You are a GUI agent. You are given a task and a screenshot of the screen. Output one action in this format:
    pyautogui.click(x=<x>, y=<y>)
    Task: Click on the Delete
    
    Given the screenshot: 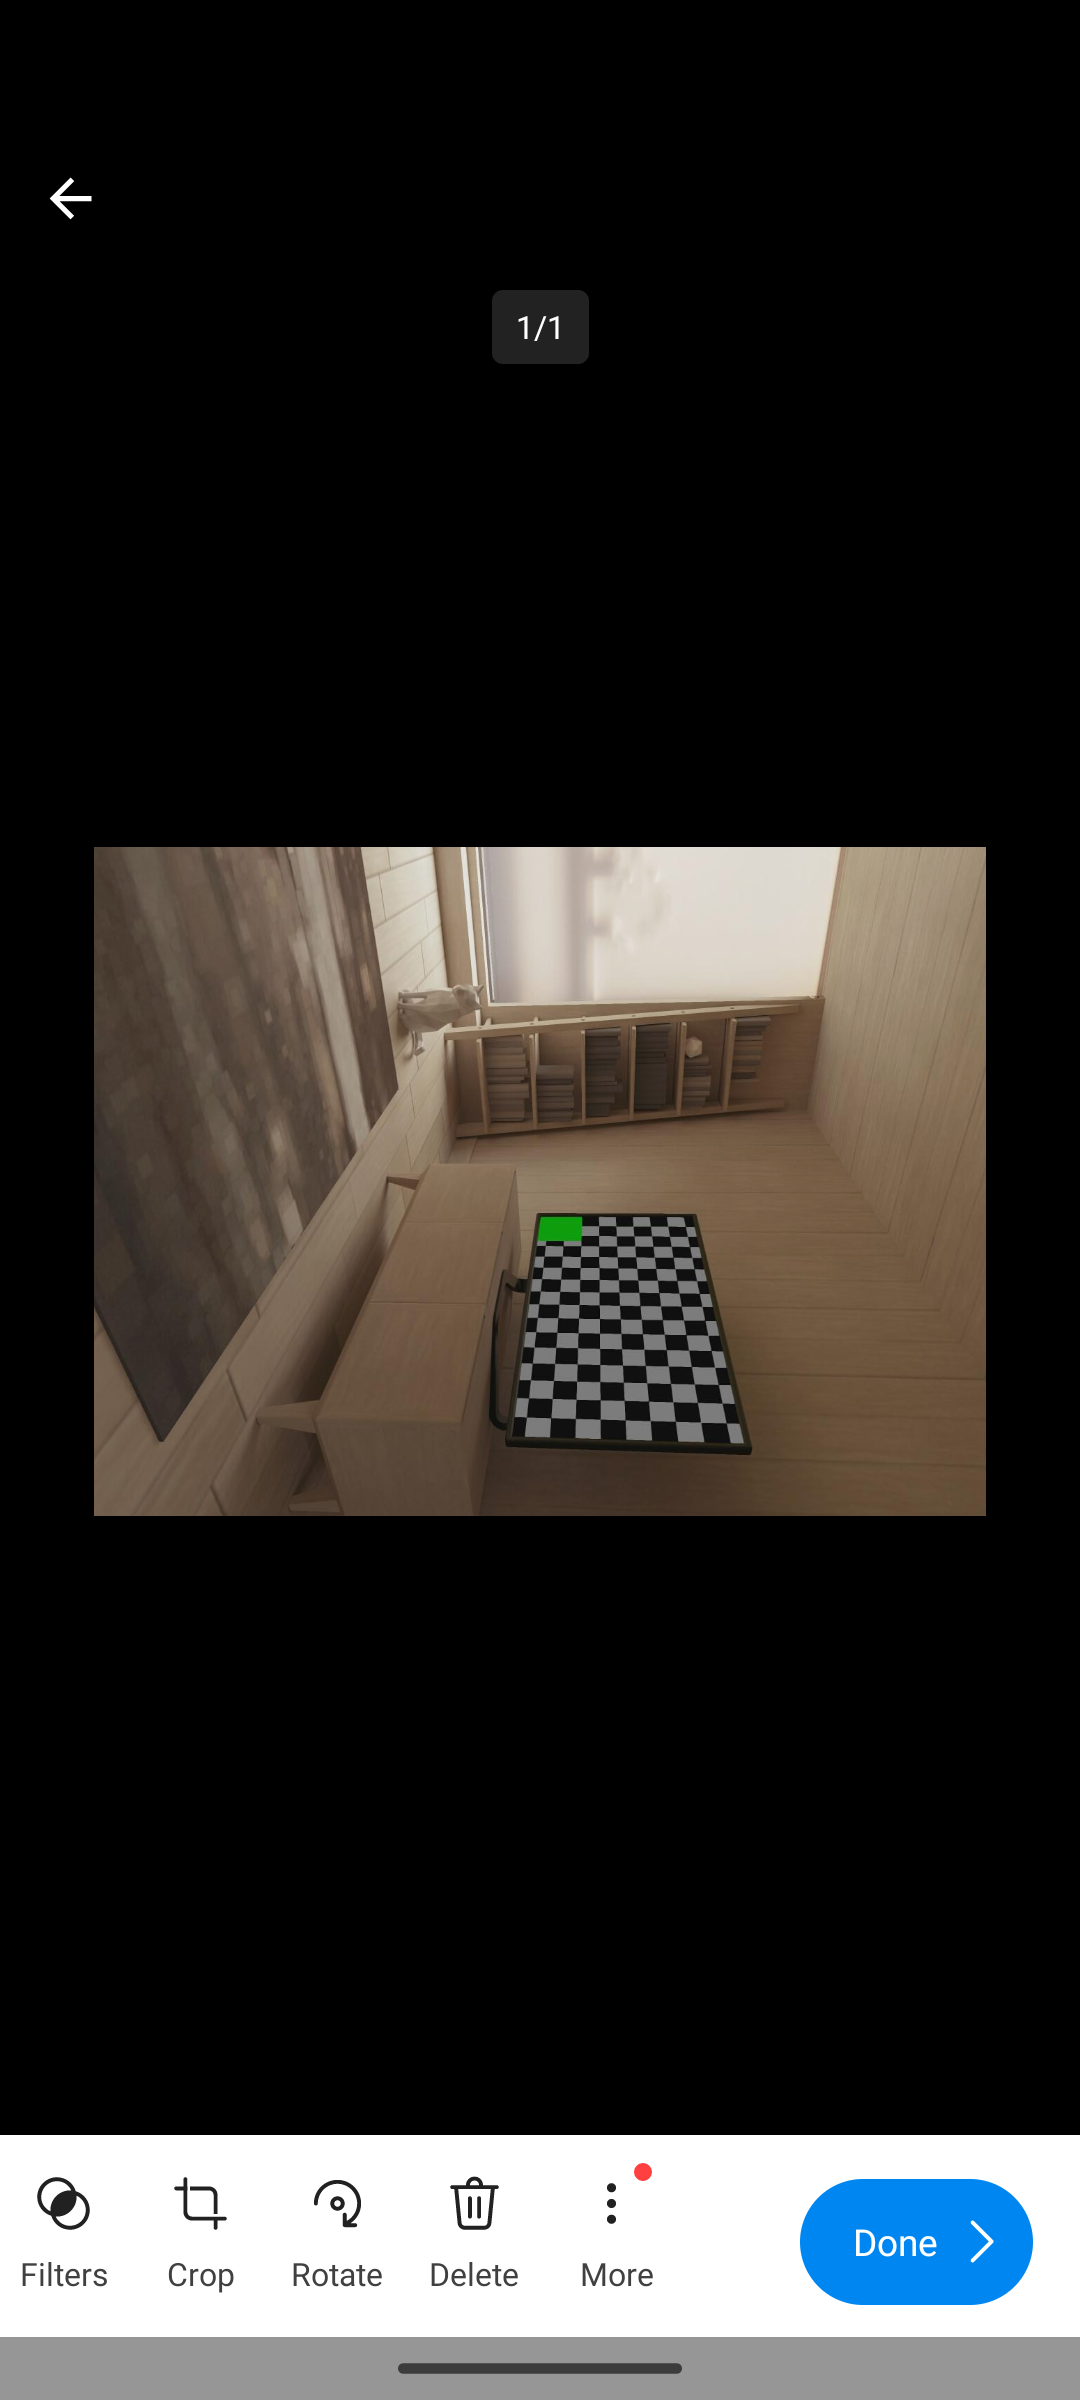 What is the action you would take?
    pyautogui.click(x=474, y=2224)
    